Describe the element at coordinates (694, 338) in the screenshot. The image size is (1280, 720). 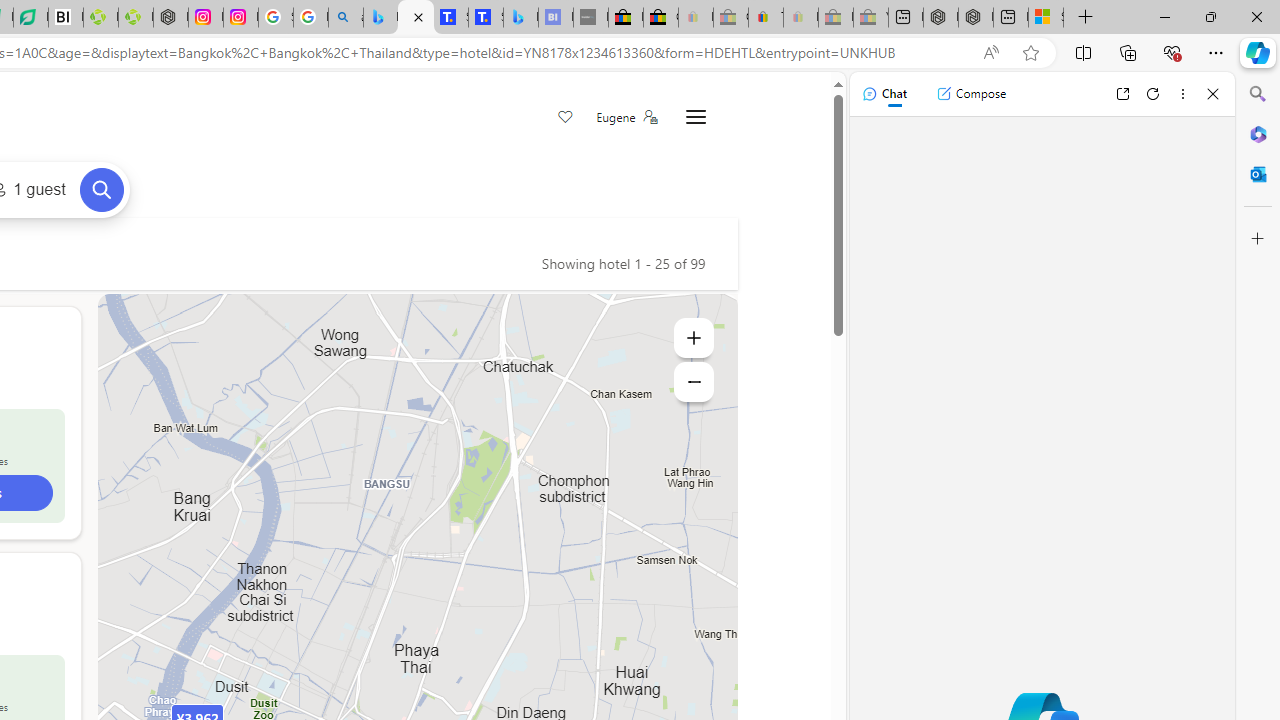
I see `Zoom in` at that location.